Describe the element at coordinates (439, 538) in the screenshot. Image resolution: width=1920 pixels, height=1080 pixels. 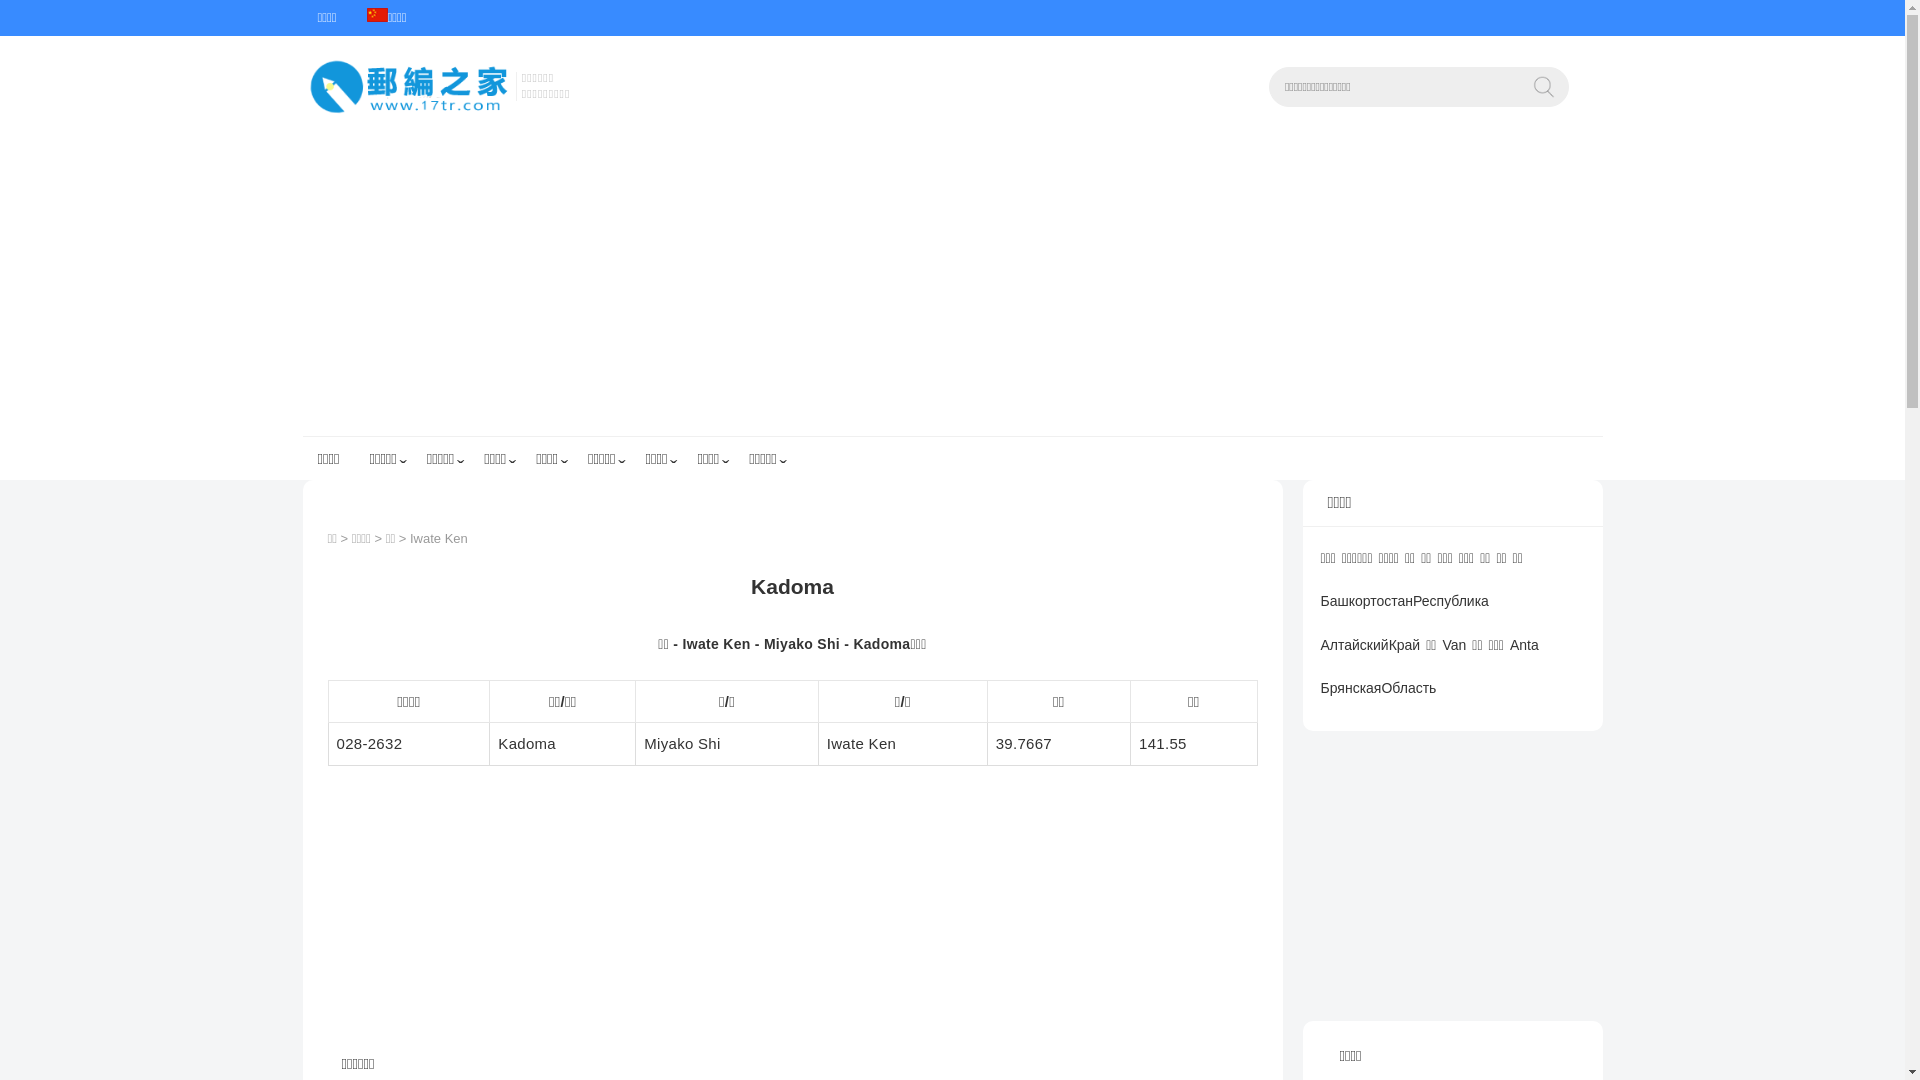
I see `Iwate Ken` at that location.